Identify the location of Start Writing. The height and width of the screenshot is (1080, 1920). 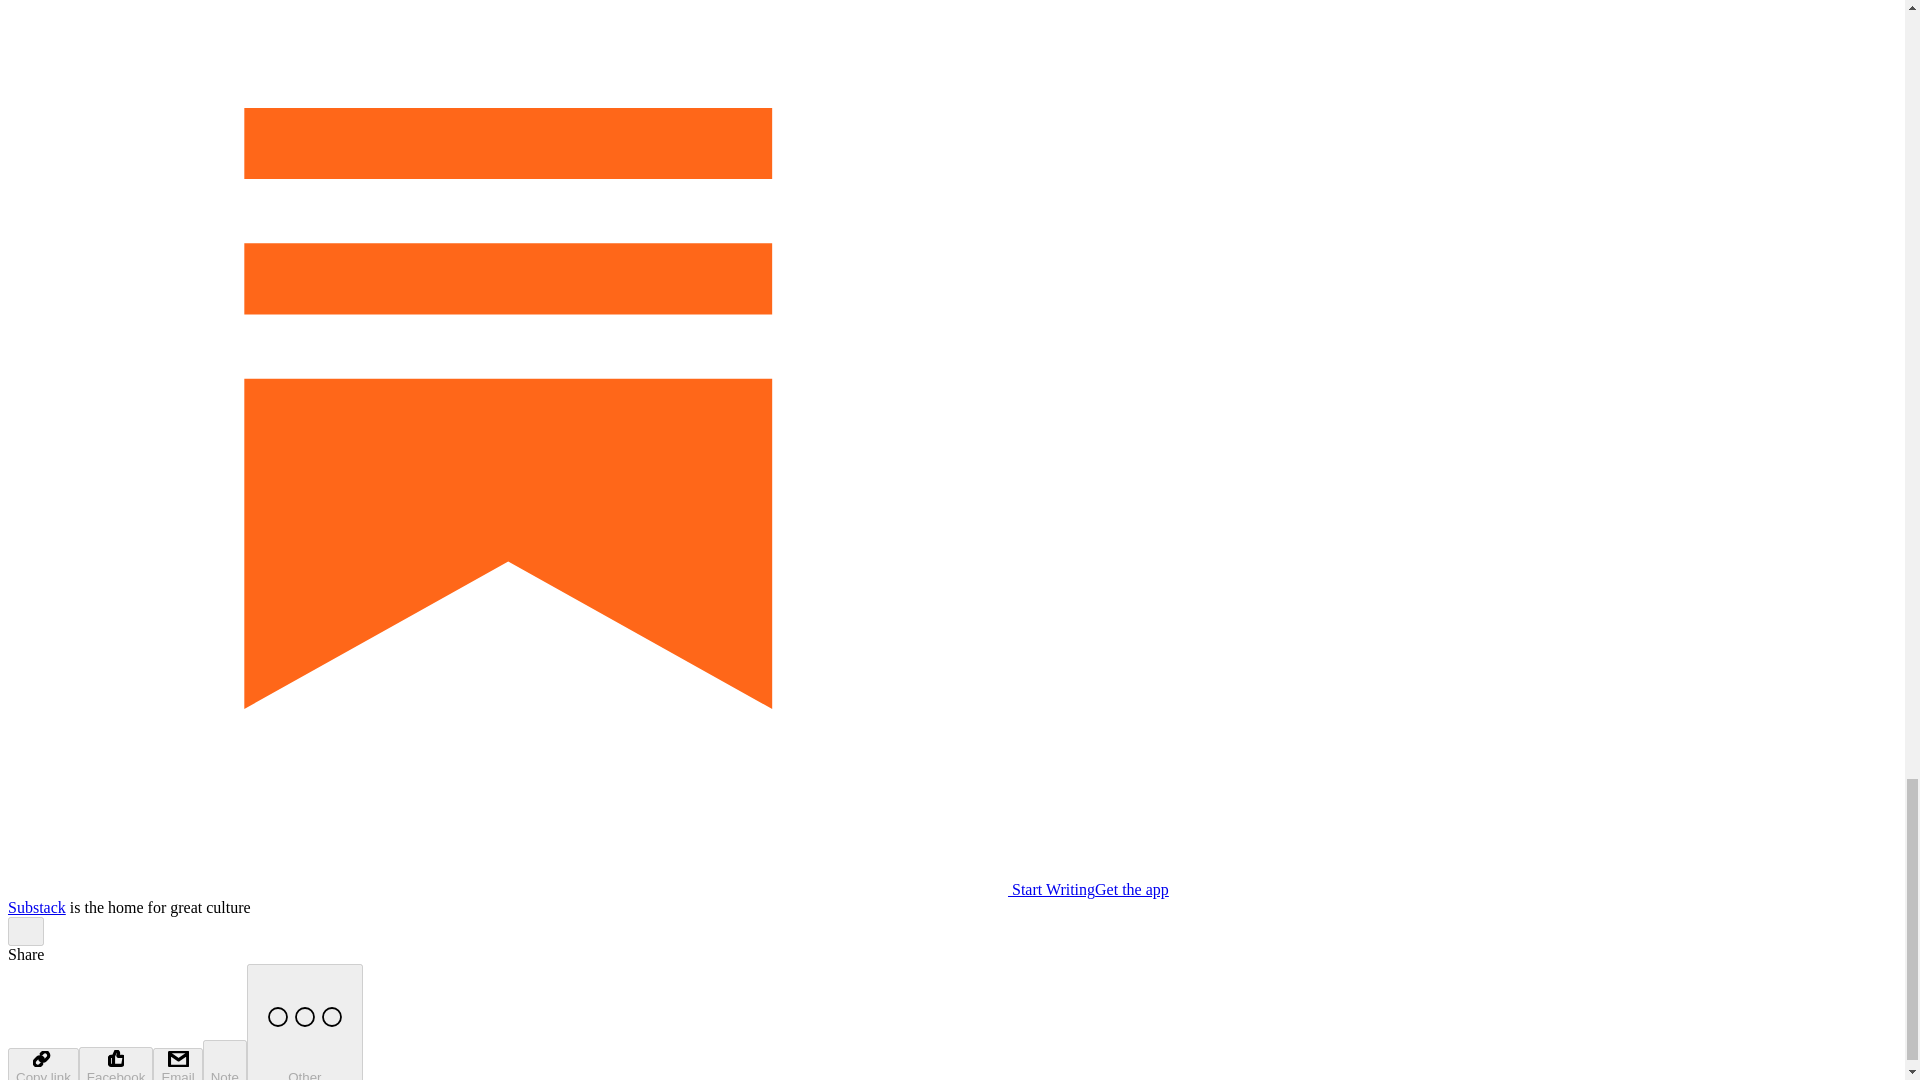
(550, 889).